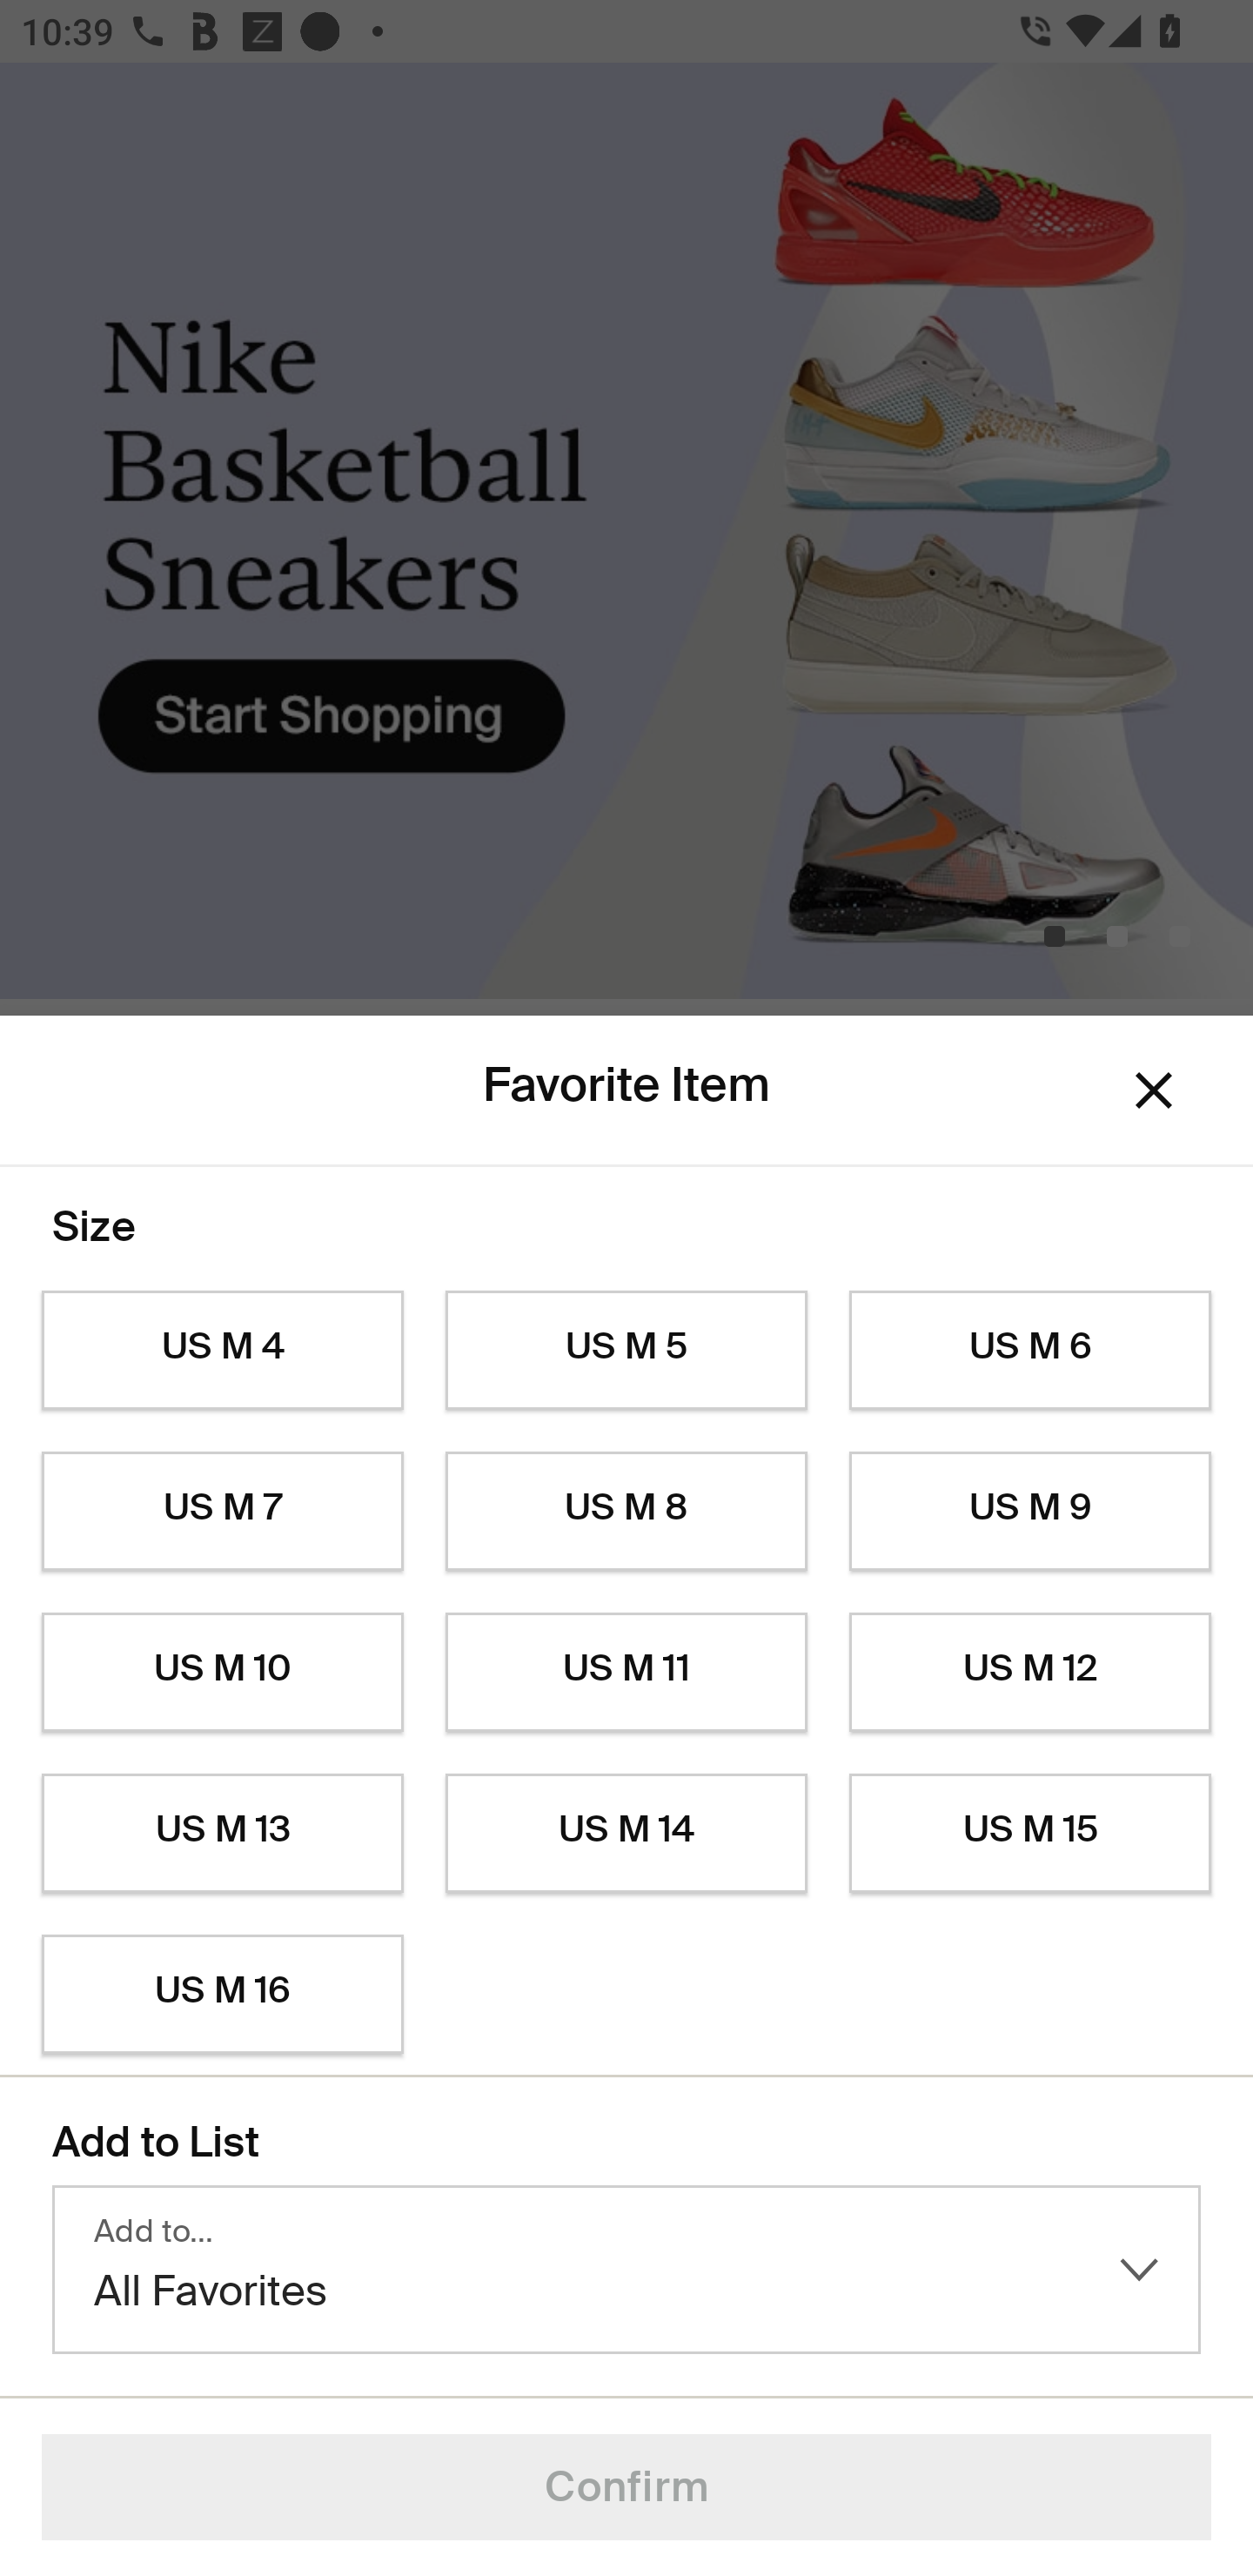 The height and width of the screenshot is (2576, 1253). Describe the element at coordinates (222, 1834) in the screenshot. I see `US M 13` at that location.